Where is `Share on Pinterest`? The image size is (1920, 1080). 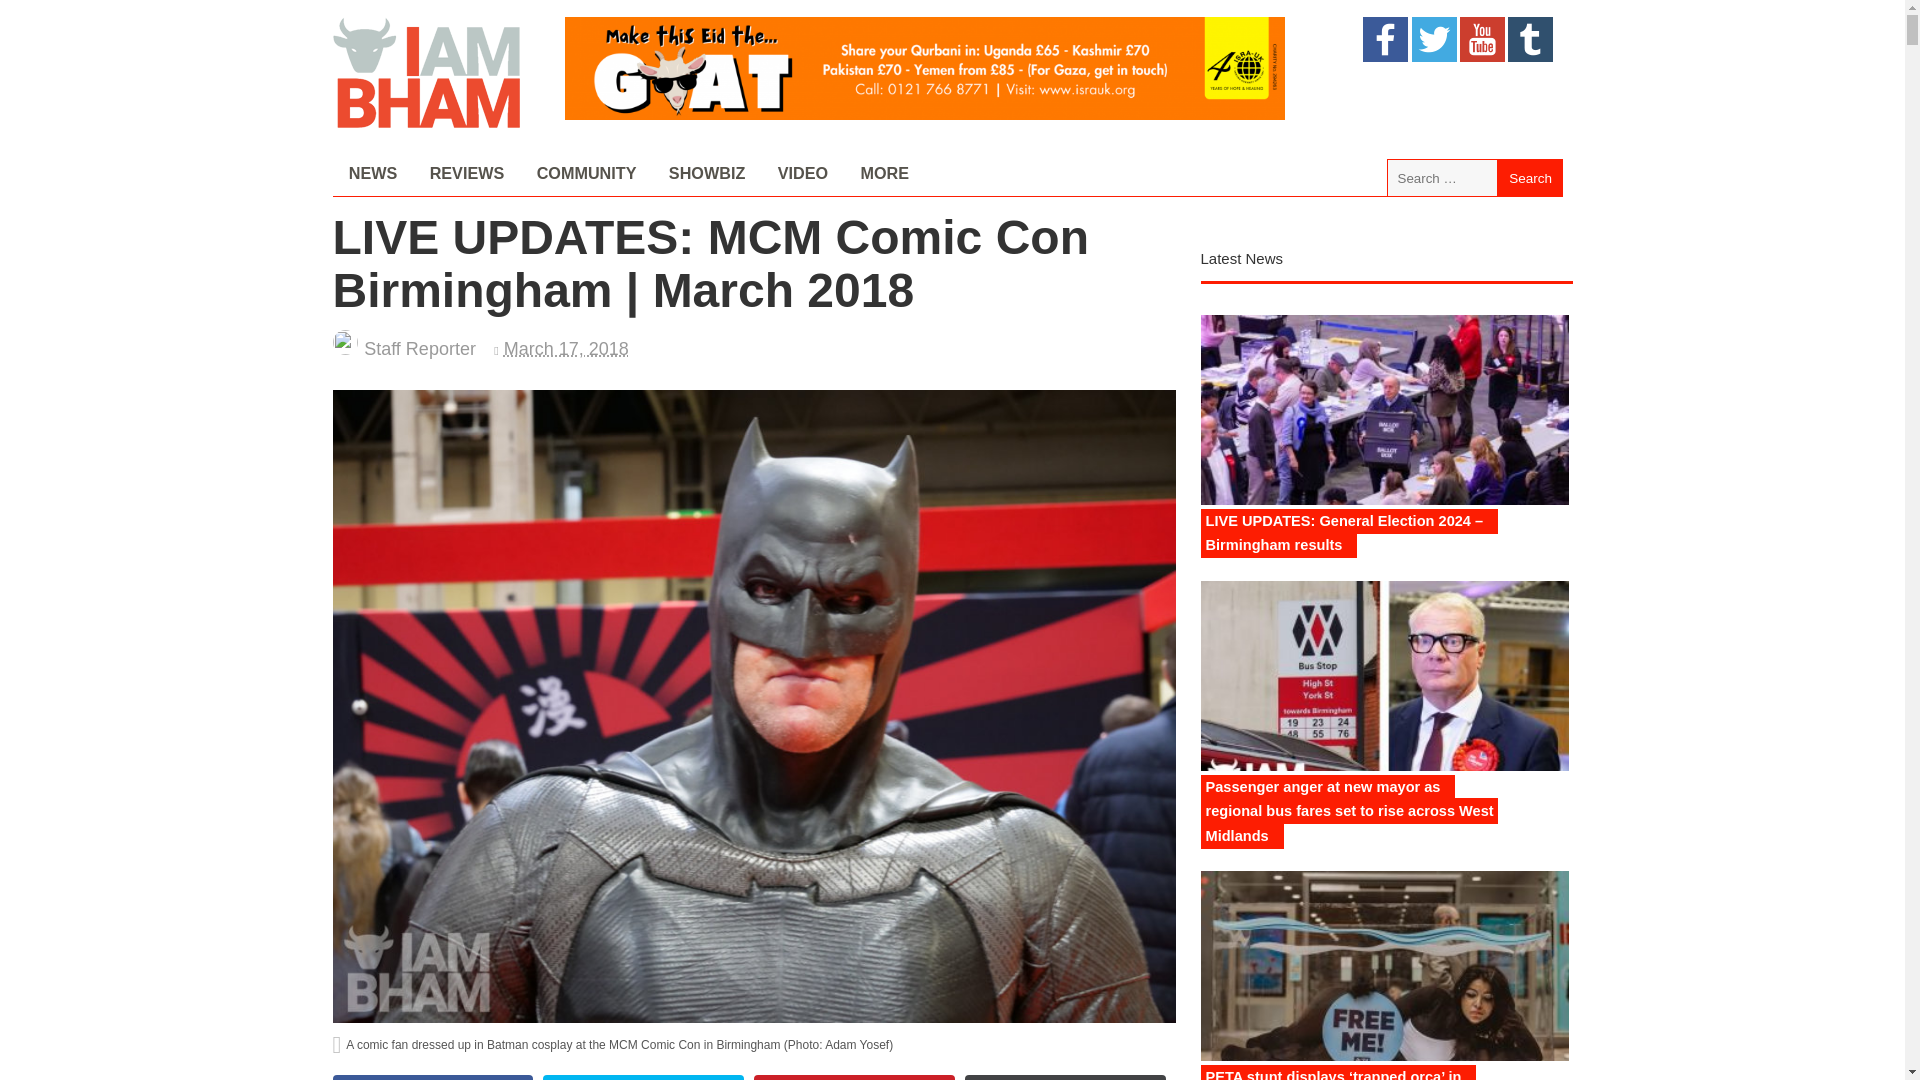
Share on Pinterest is located at coordinates (854, 1077).